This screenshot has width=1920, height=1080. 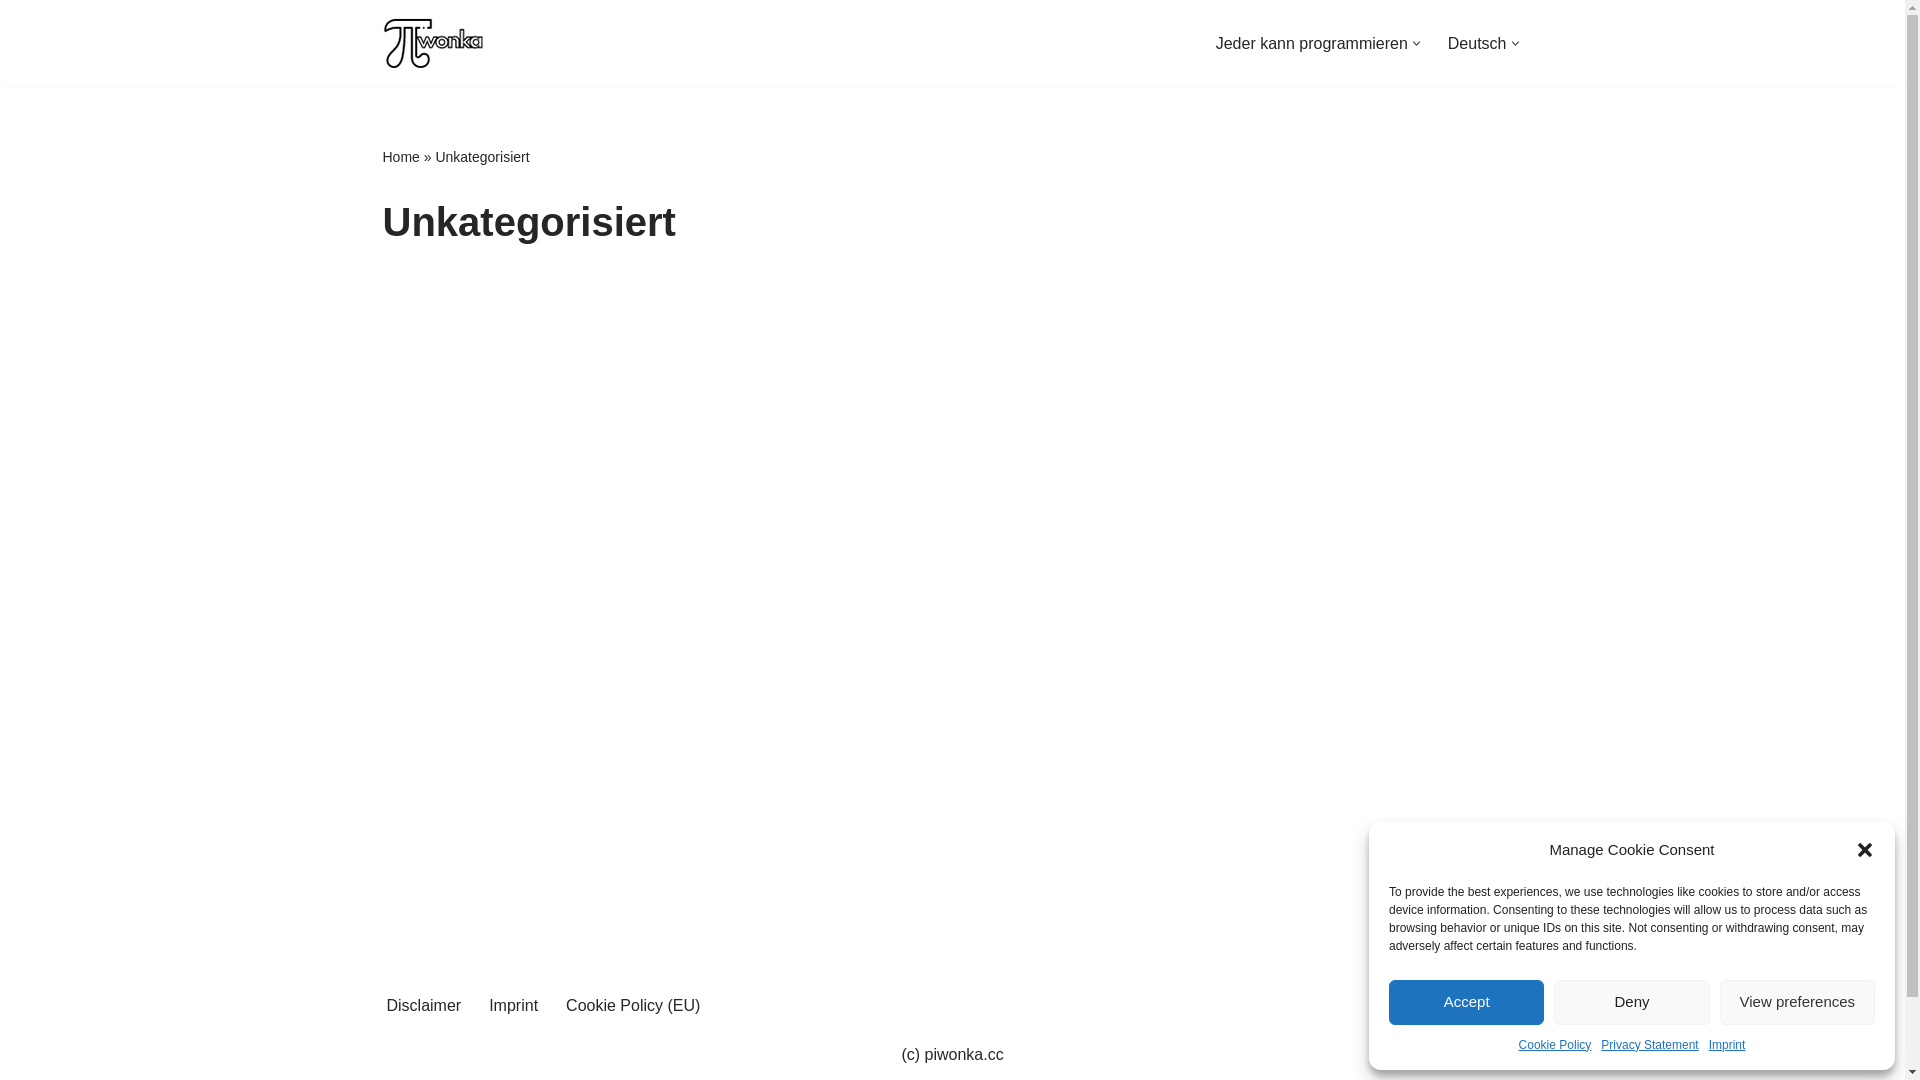 I want to click on Zum Inhalt springen, so click(x=15, y=42).